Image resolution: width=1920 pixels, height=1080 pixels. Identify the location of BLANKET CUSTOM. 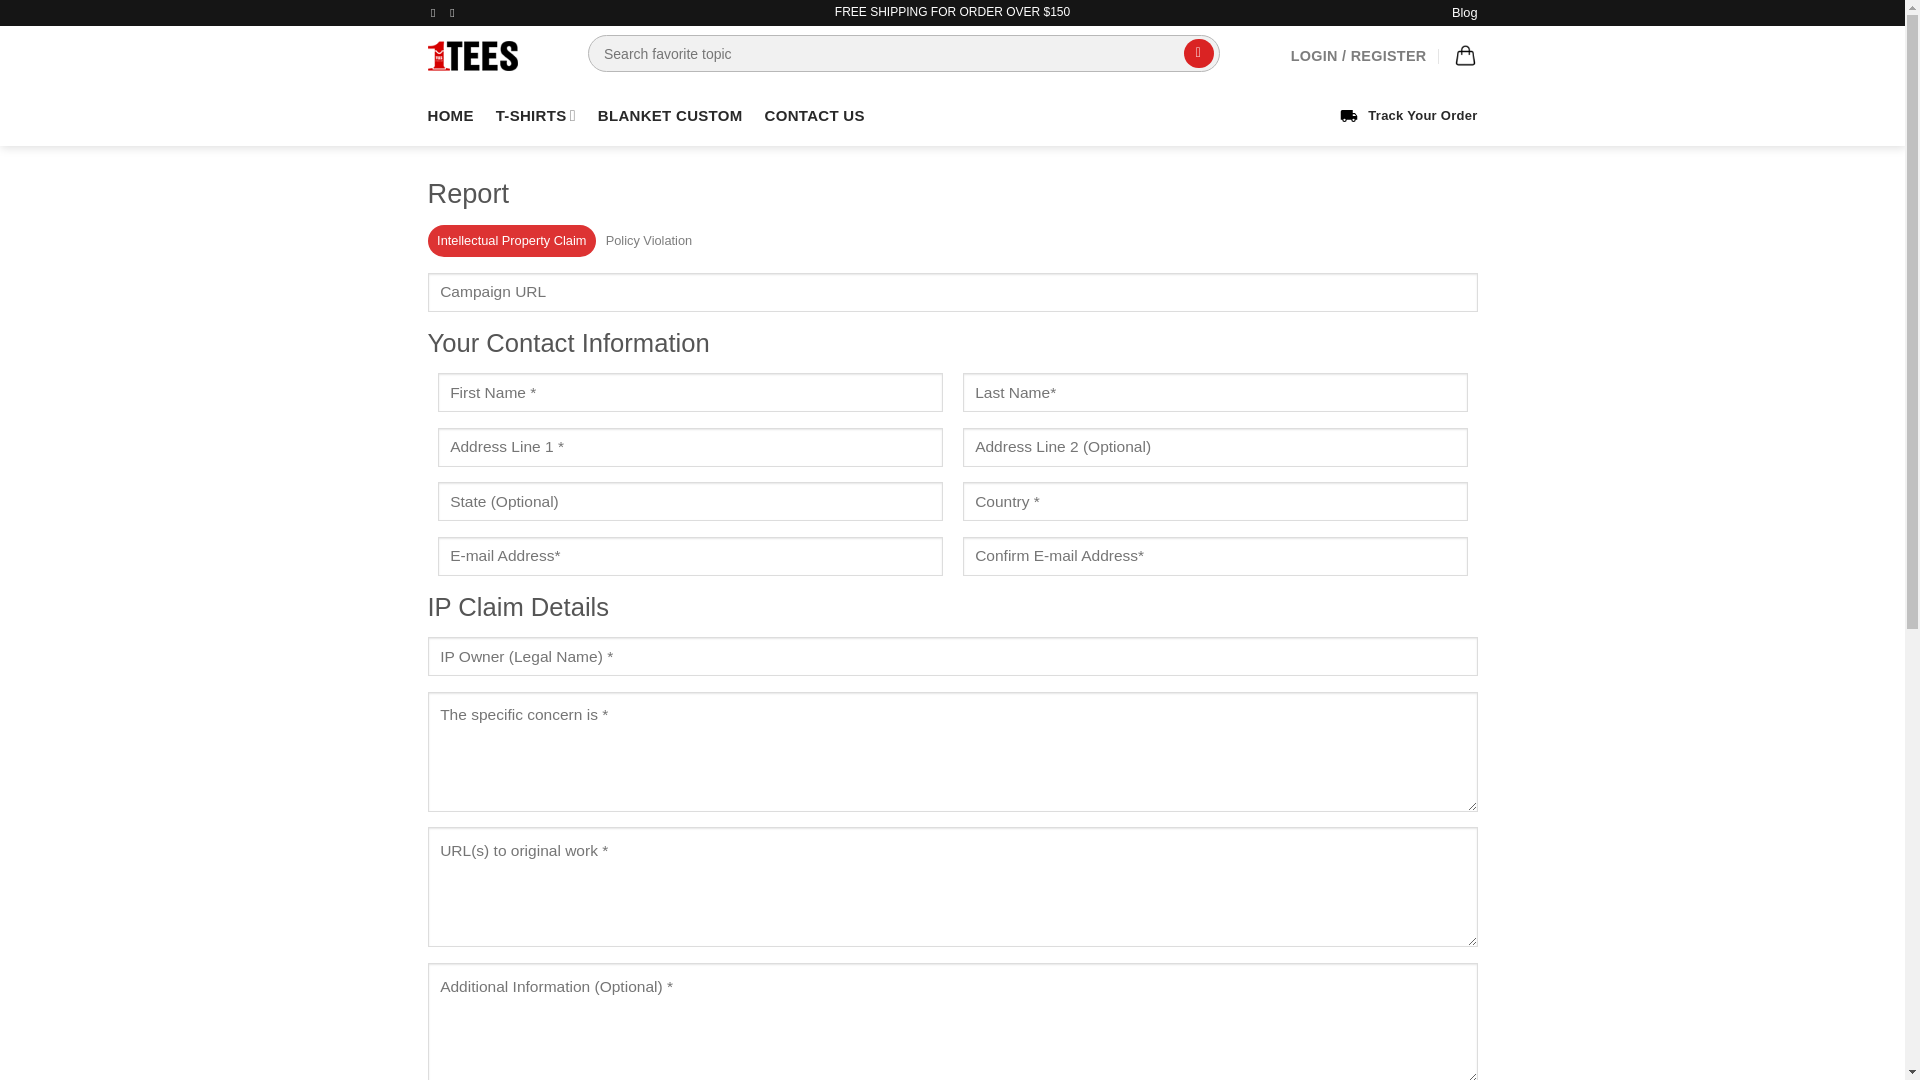
(670, 116).